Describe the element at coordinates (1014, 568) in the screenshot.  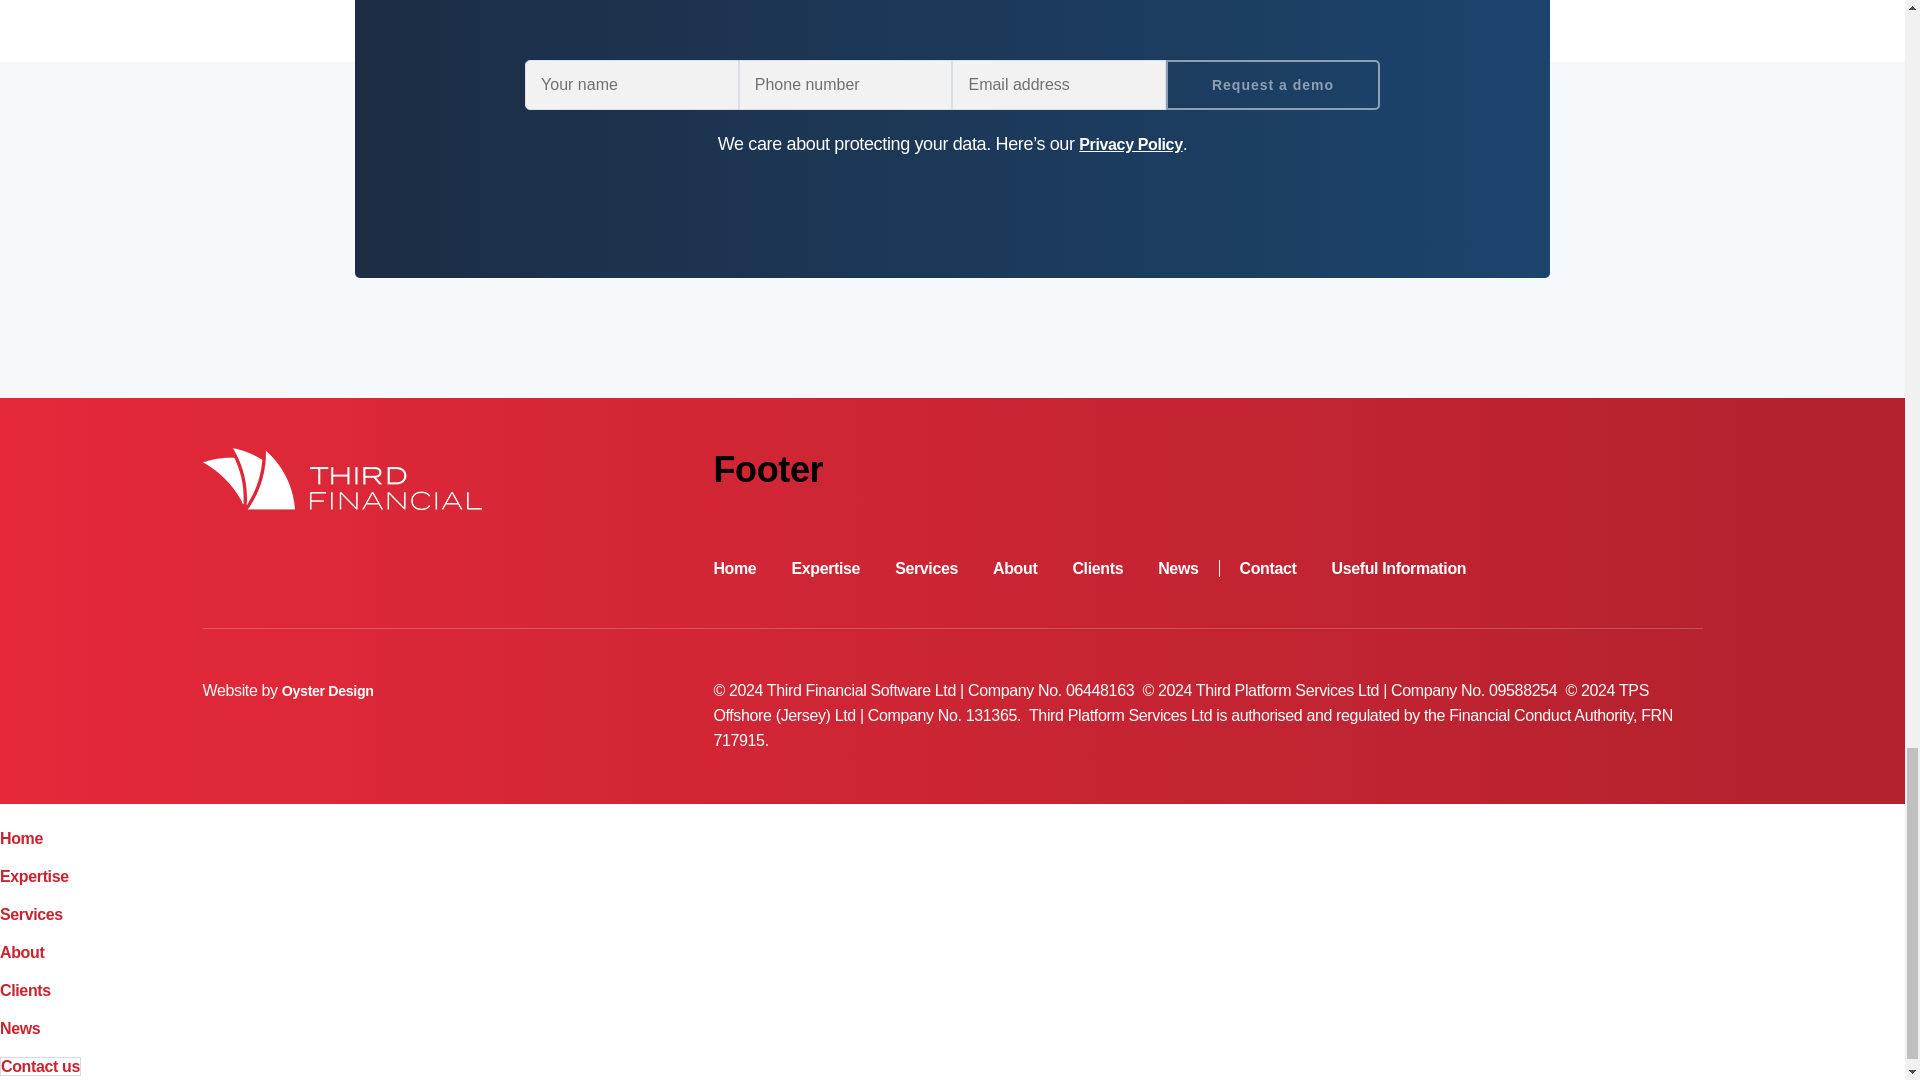
I see `About` at that location.